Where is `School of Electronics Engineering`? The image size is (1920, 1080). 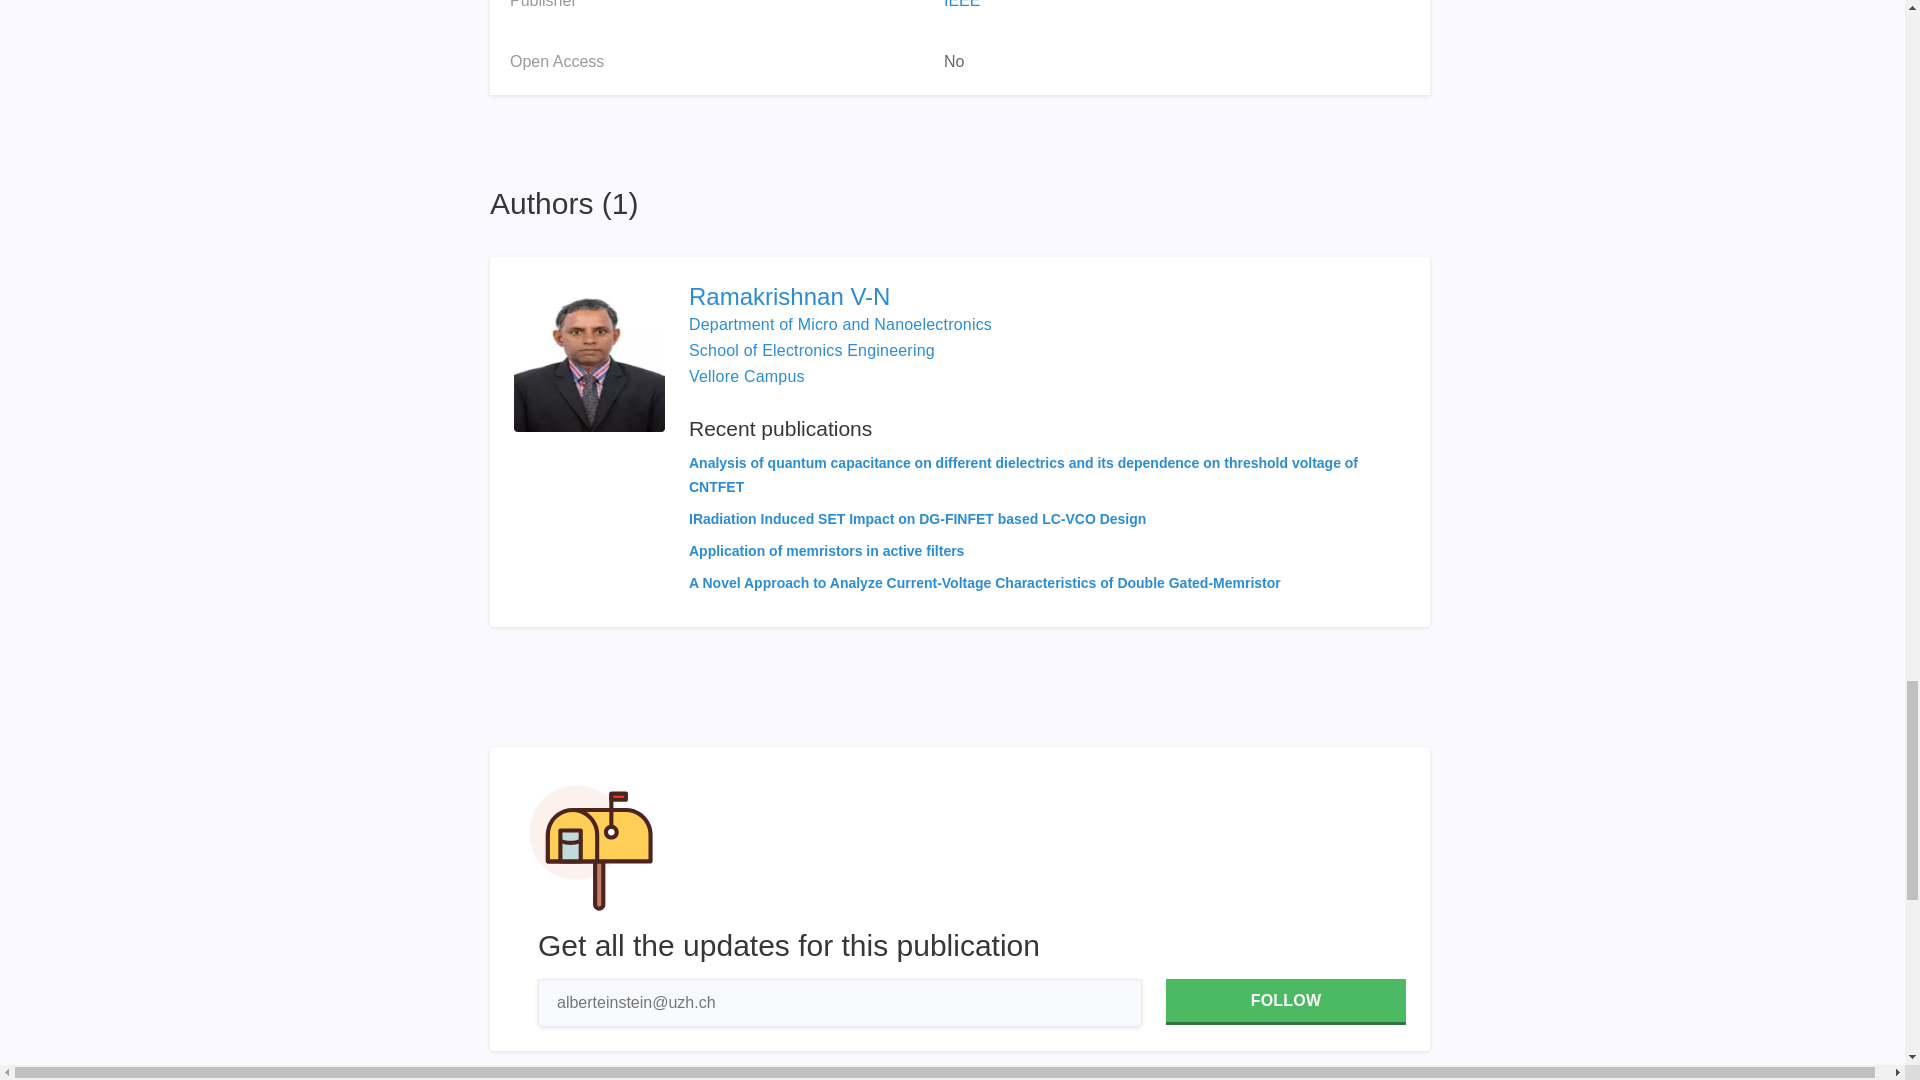 School of Electronics Engineering is located at coordinates (812, 350).